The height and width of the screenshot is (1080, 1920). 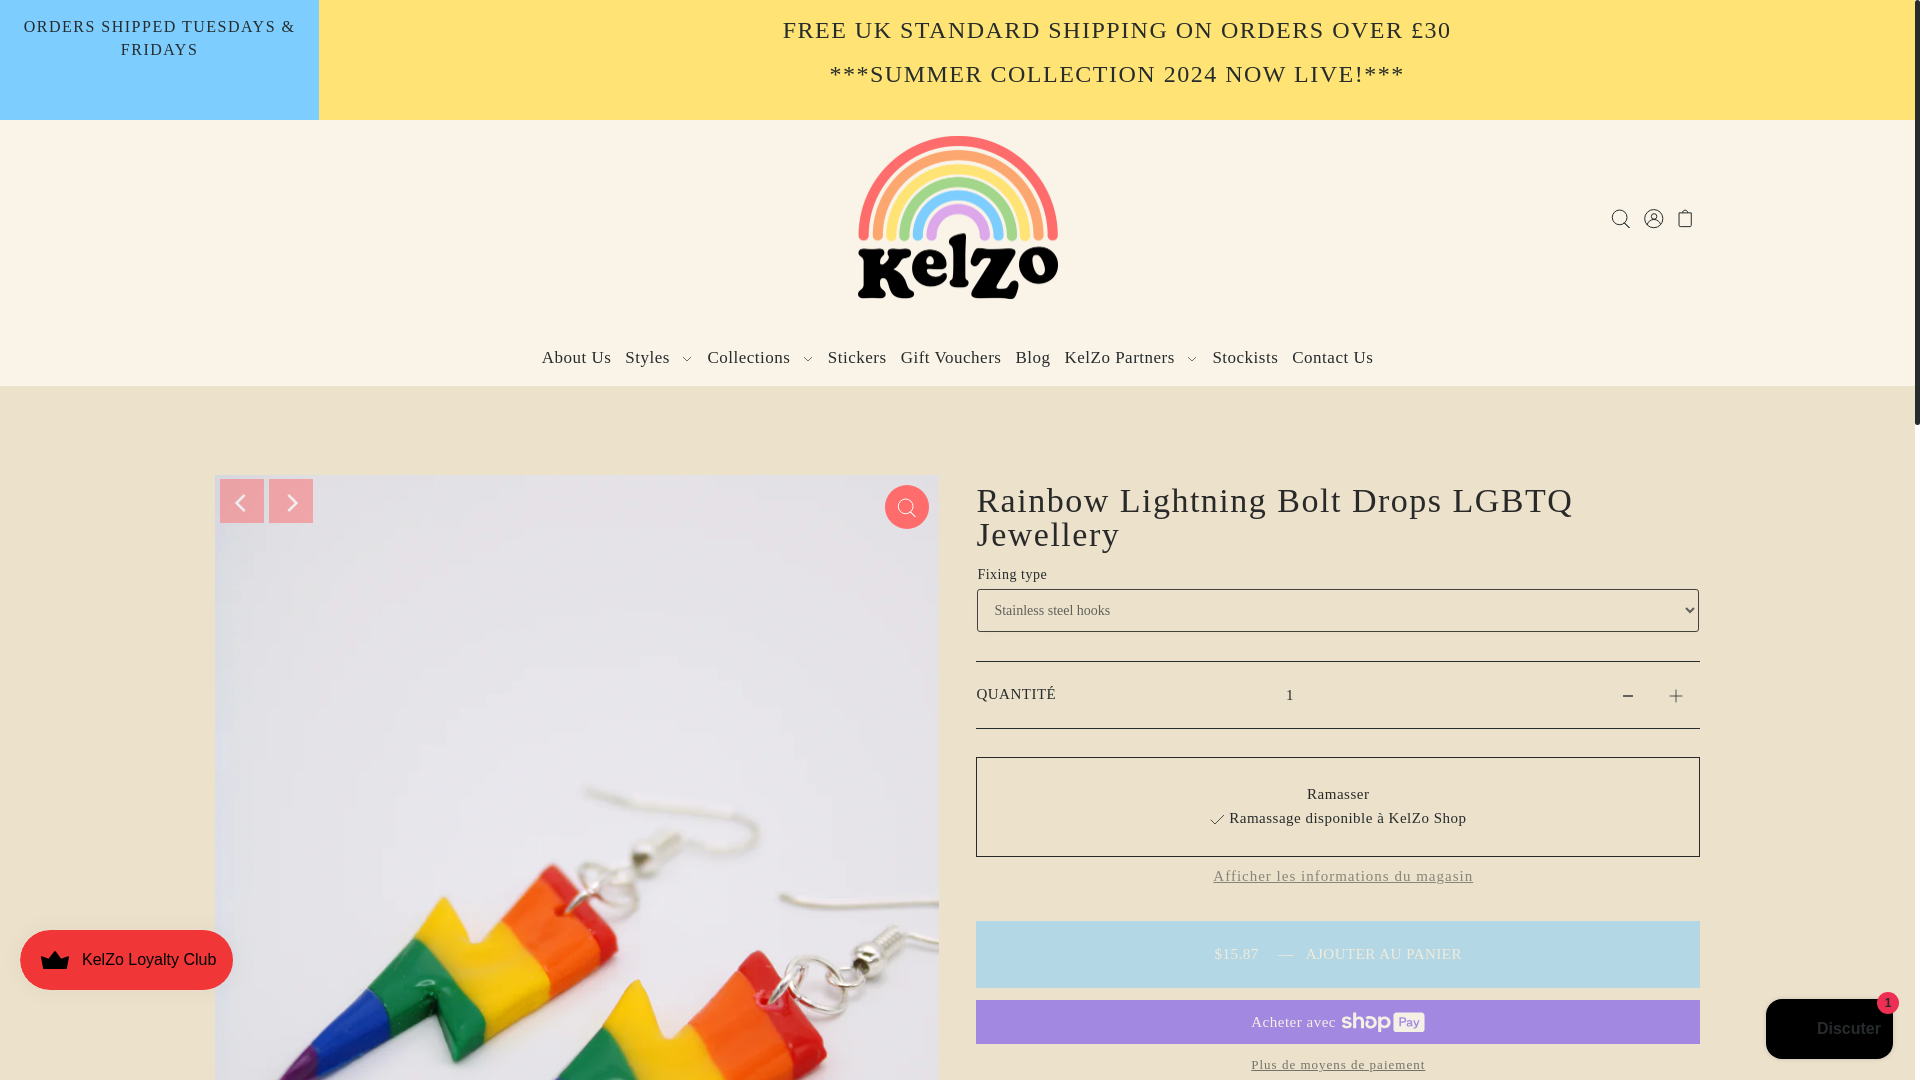 What do you see at coordinates (126, 960) in the screenshot?
I see `Smile.io Rewards Program Launcher` at bounding box center [126, 960].